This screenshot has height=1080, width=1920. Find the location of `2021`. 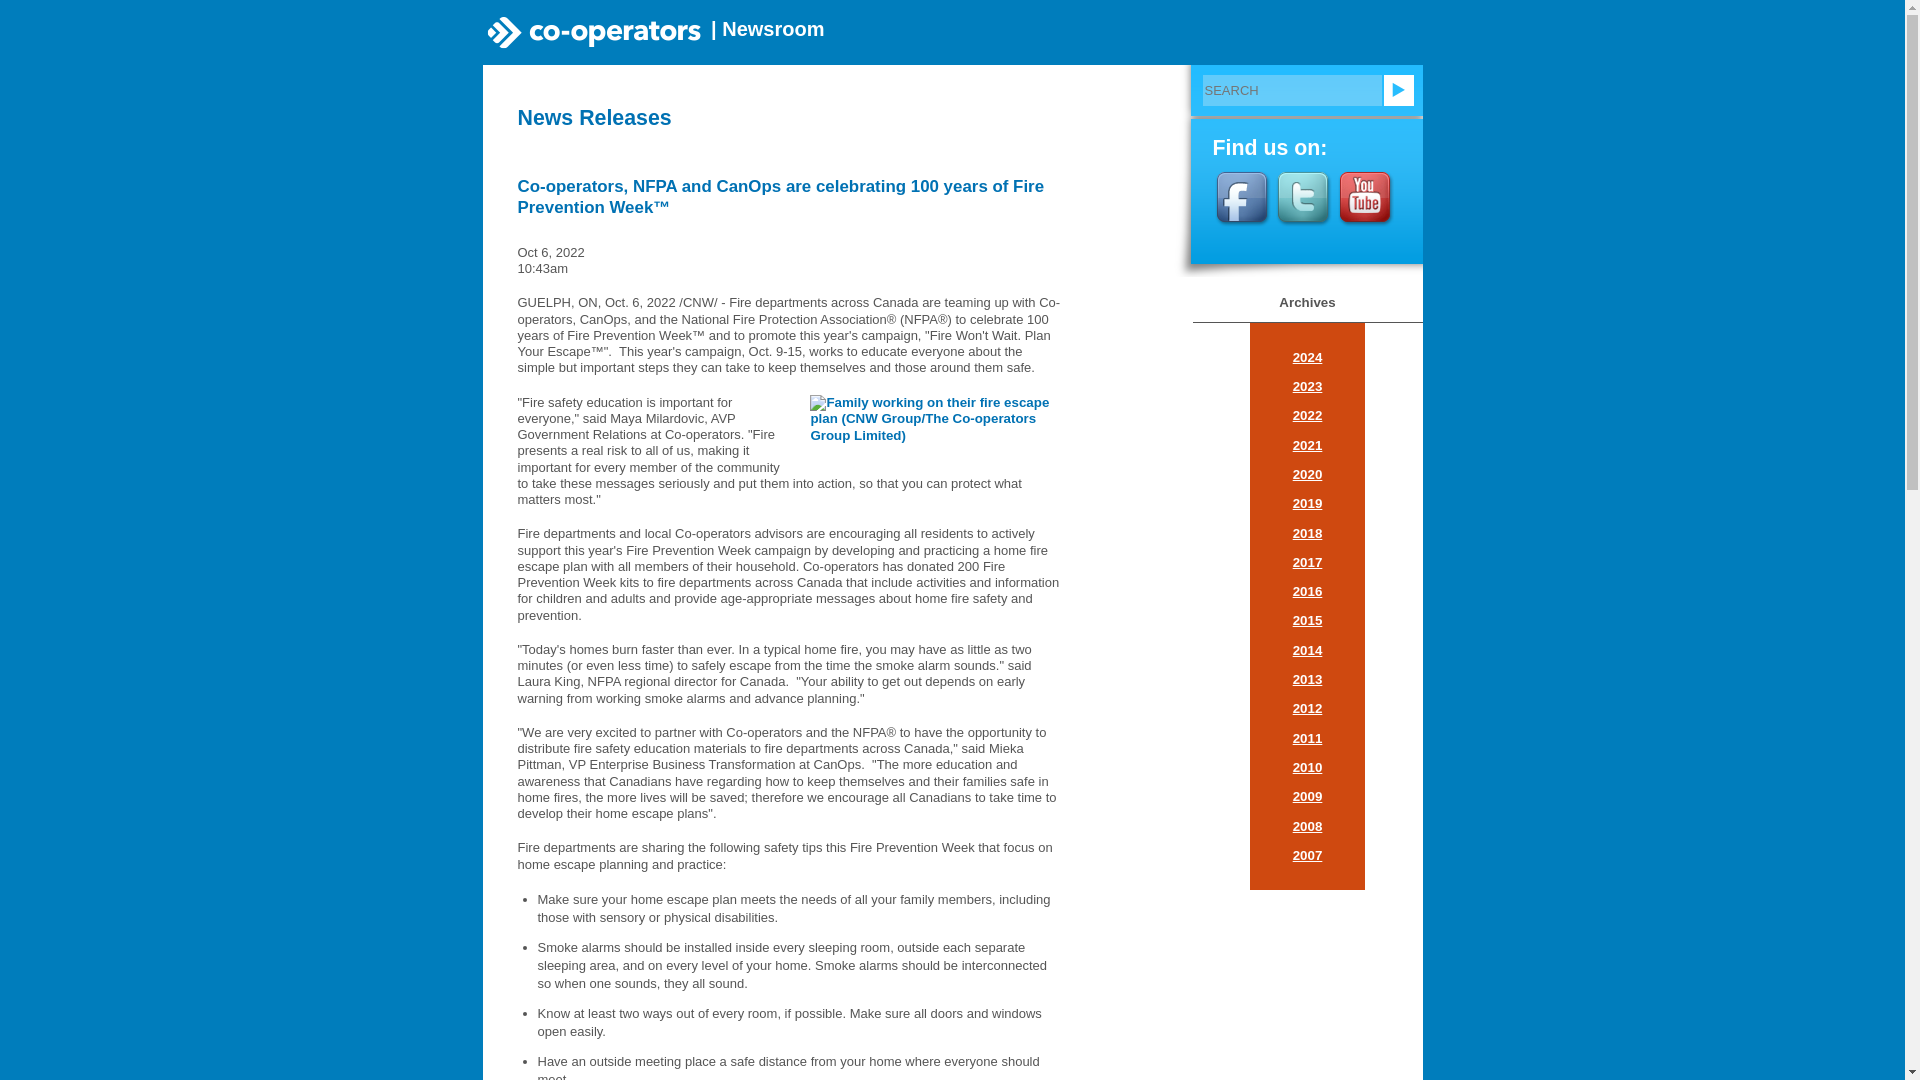

2021 is located at coordinates (1307, 445).